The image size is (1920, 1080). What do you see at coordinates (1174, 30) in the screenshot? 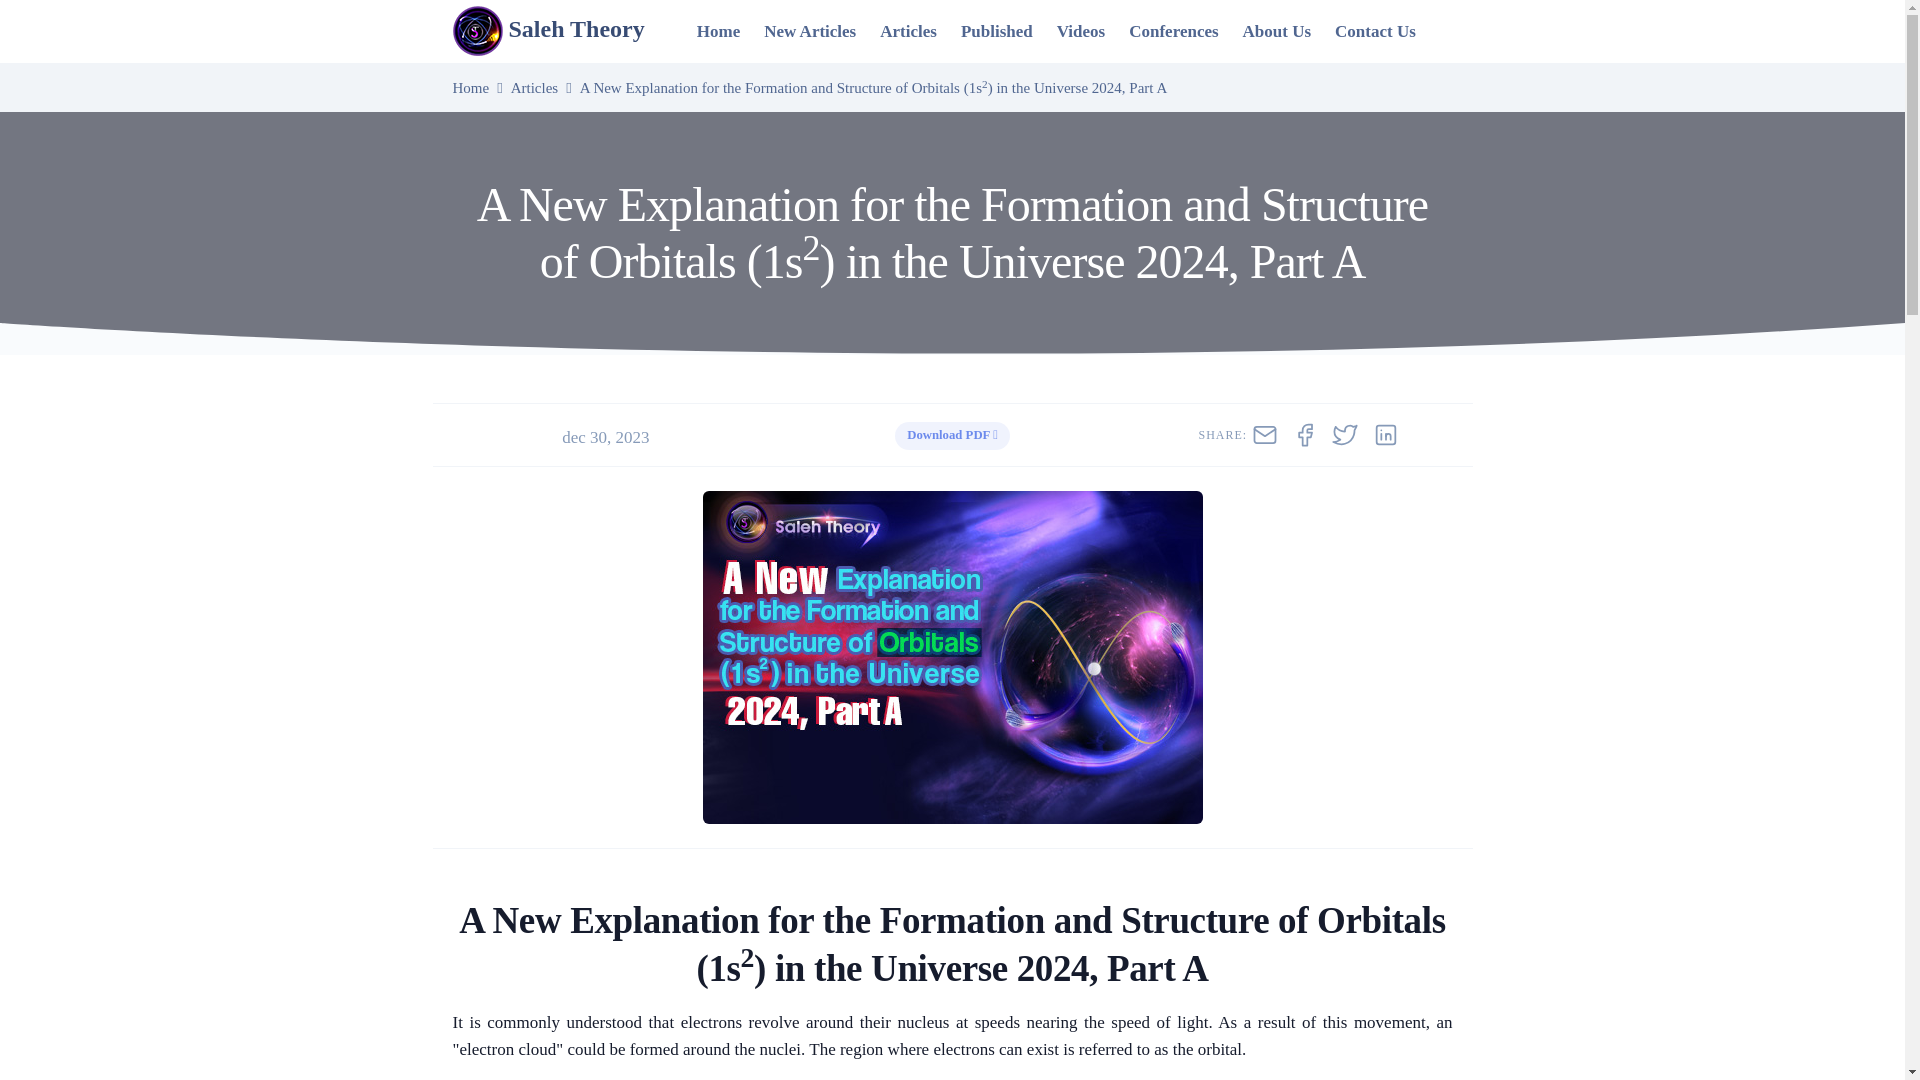
I see `Conferences` at bounding box center [1174, 30].